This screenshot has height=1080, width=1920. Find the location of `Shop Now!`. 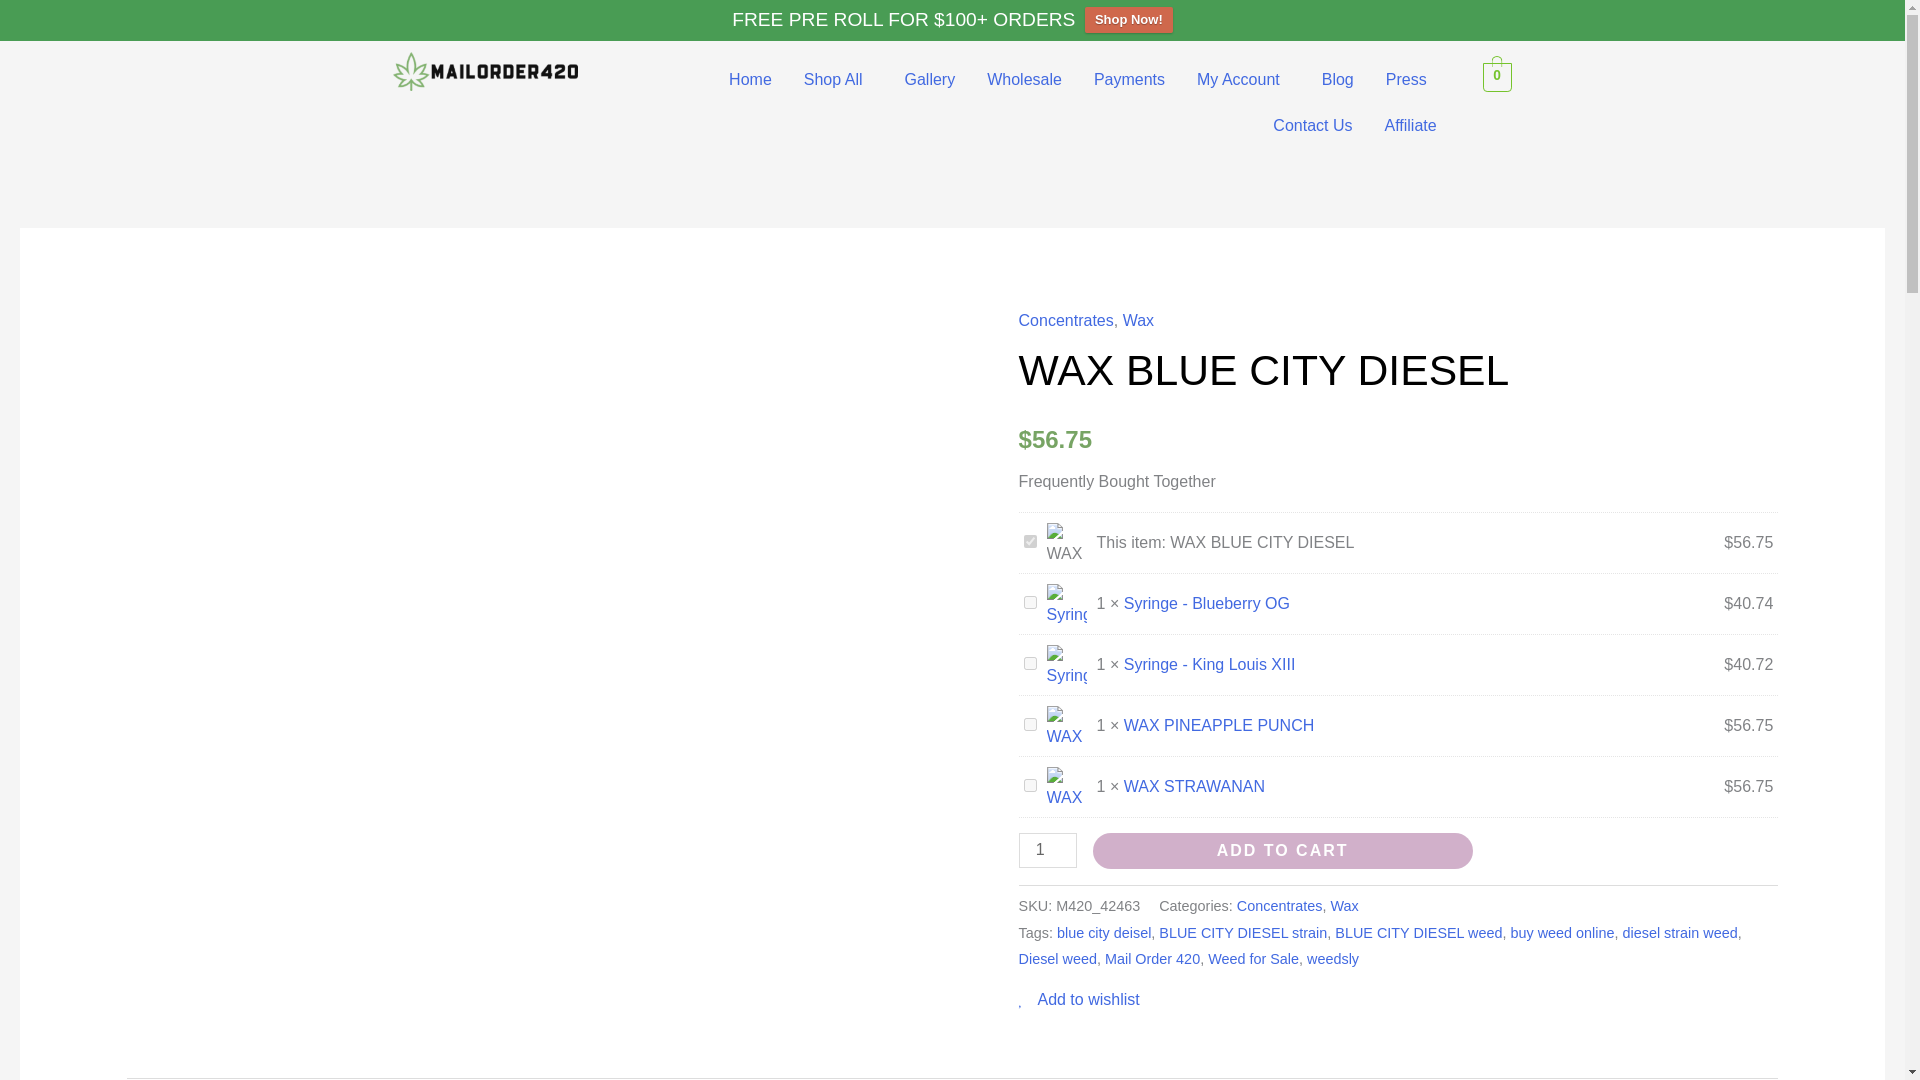

Shop Now! is located at coordinates (1128, 20).